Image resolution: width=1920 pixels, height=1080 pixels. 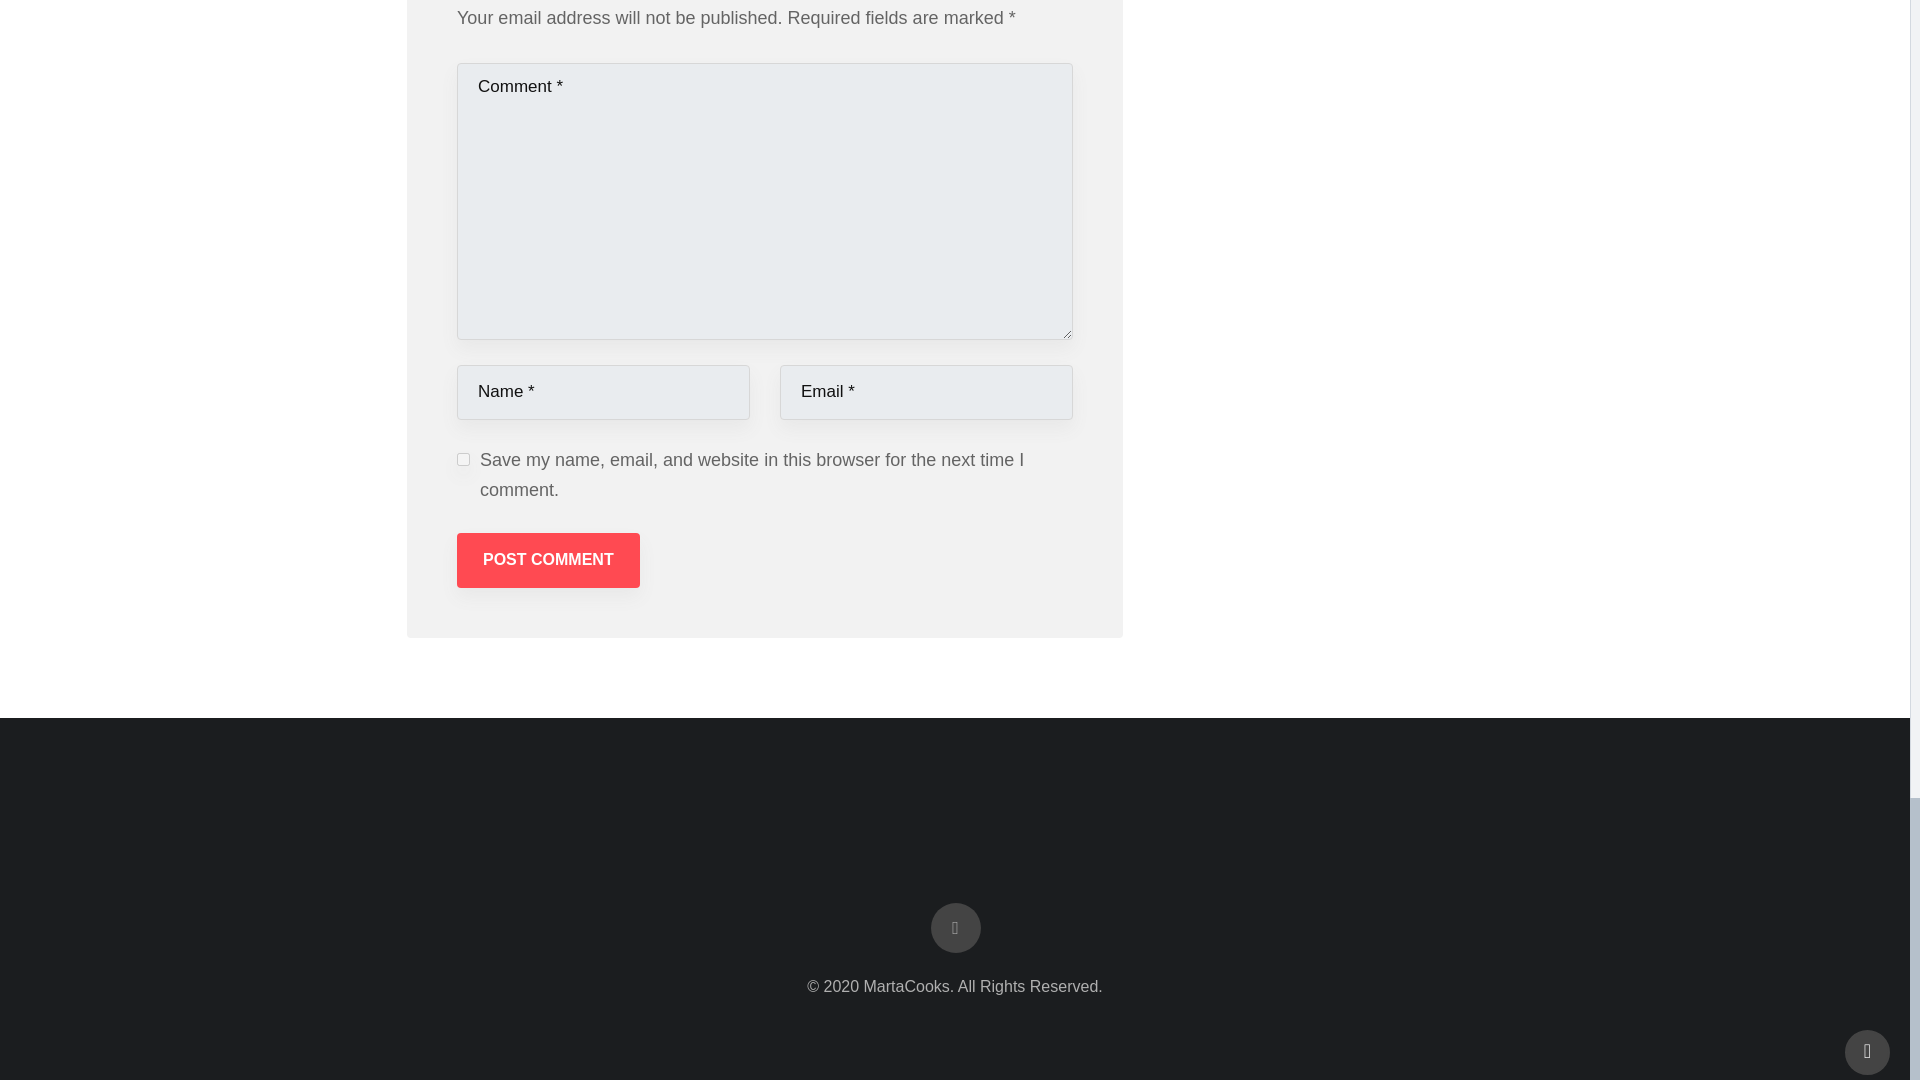 What do you see at coordinates (548, 560) in the screenshot?
I see `Post Comment` at bounding box center [548, 560].